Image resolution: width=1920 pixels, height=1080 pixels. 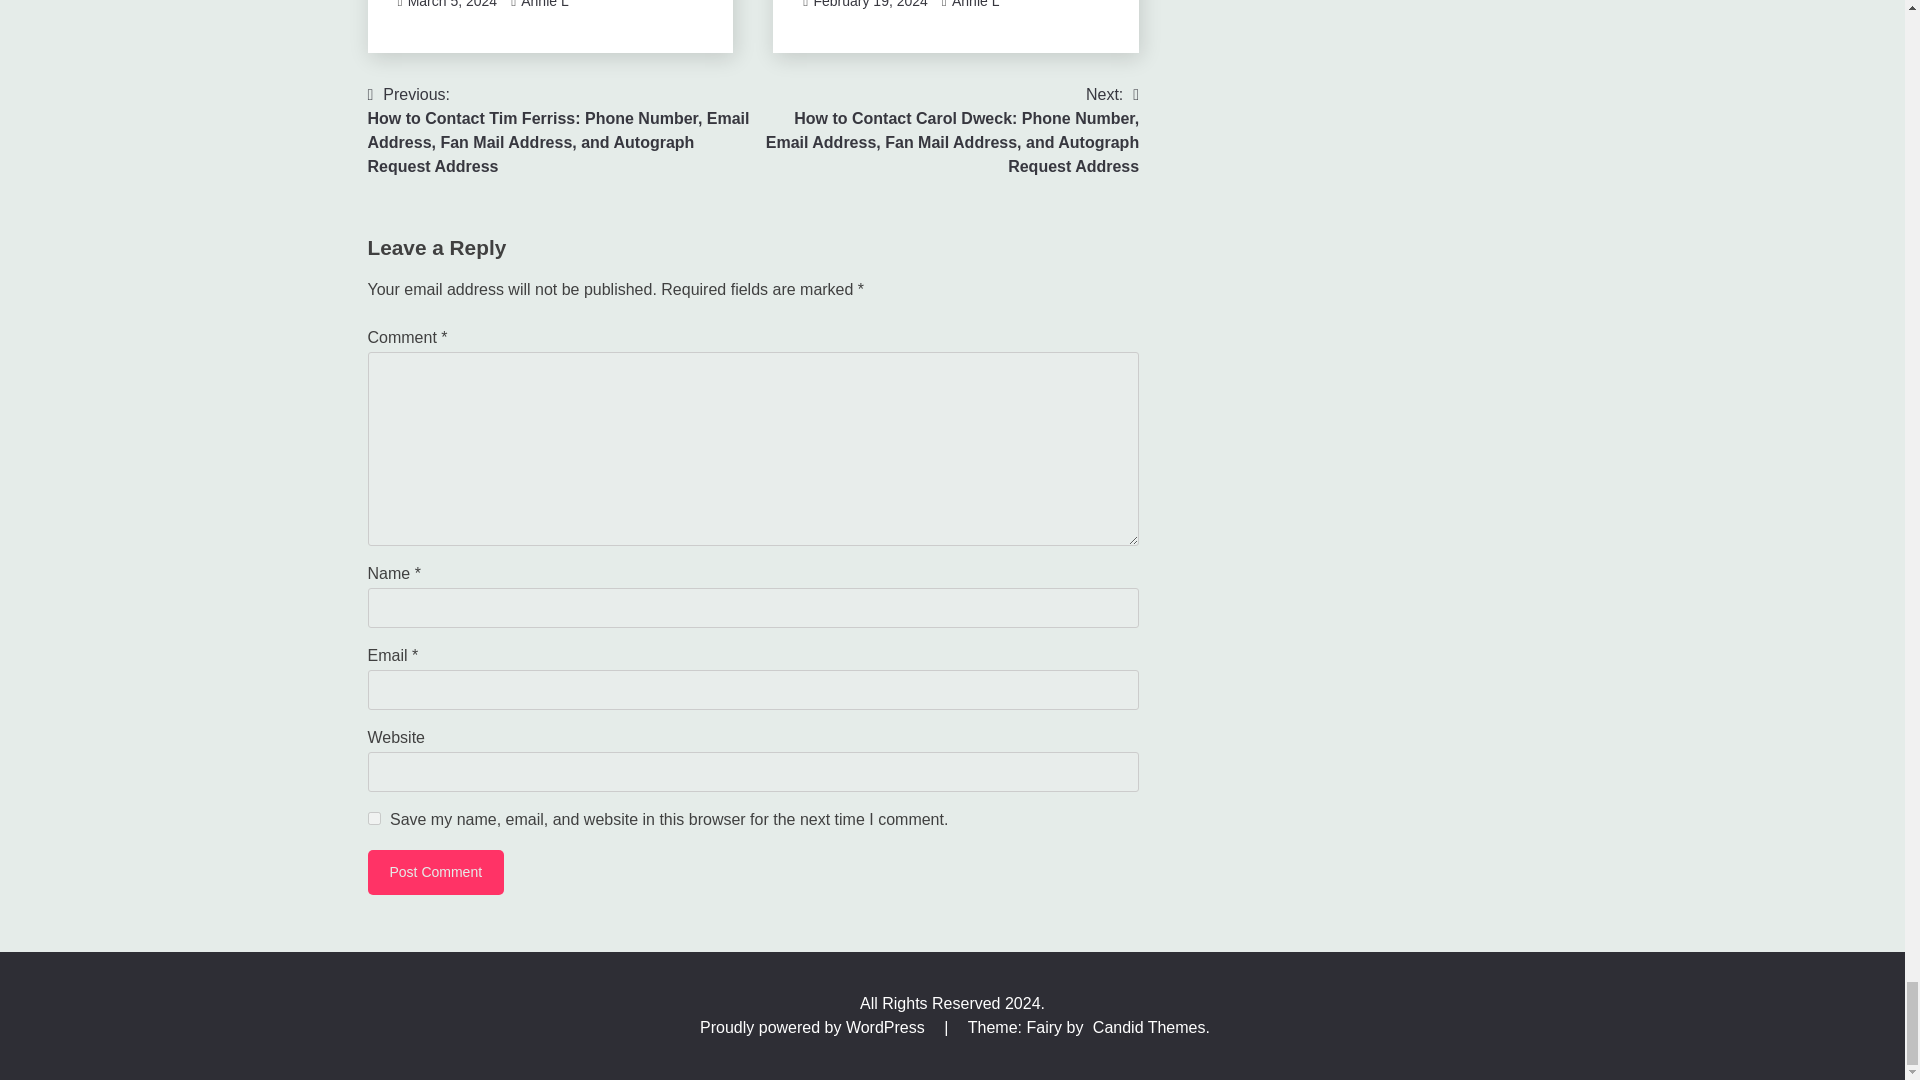 What do you see at coordinates (374, 818) in the screenshot?
I see `yes` at bounding box center [374, 818].